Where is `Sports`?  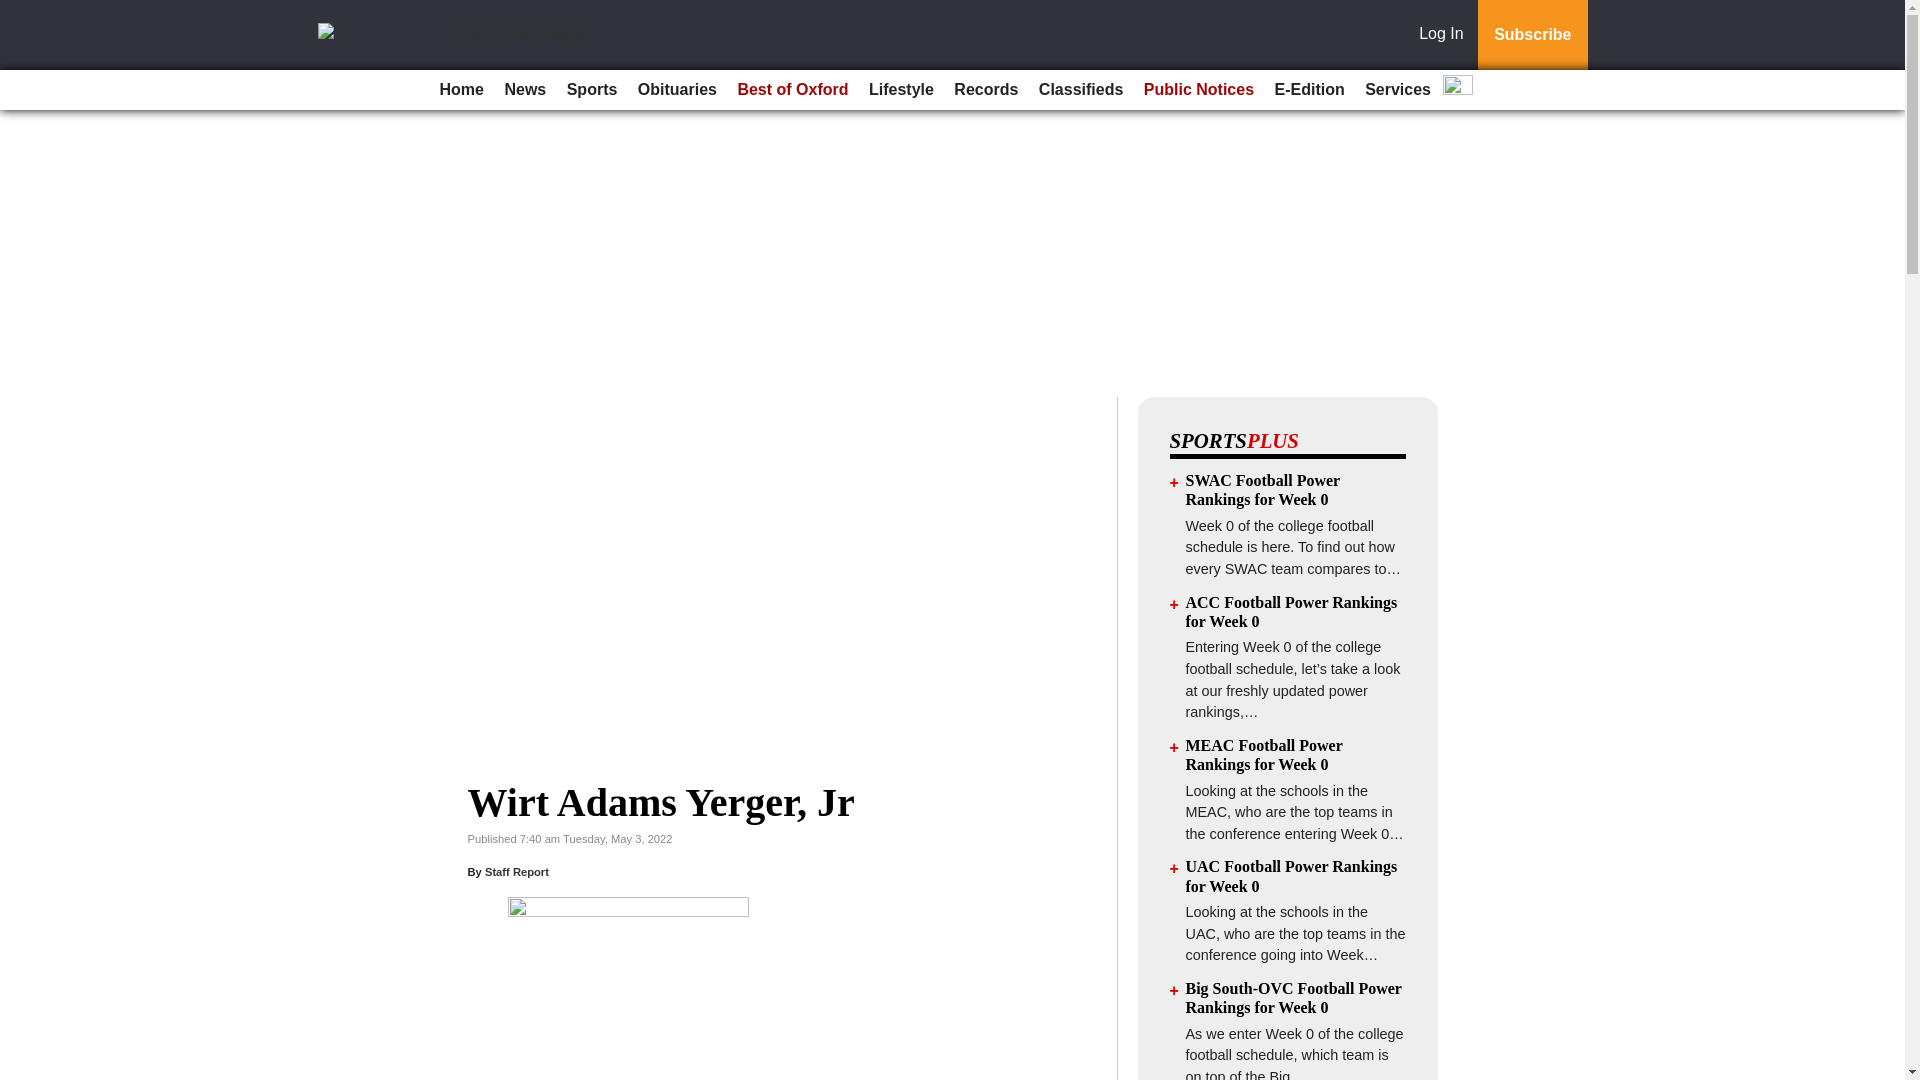 Sports is located at coordinates (592, 90).